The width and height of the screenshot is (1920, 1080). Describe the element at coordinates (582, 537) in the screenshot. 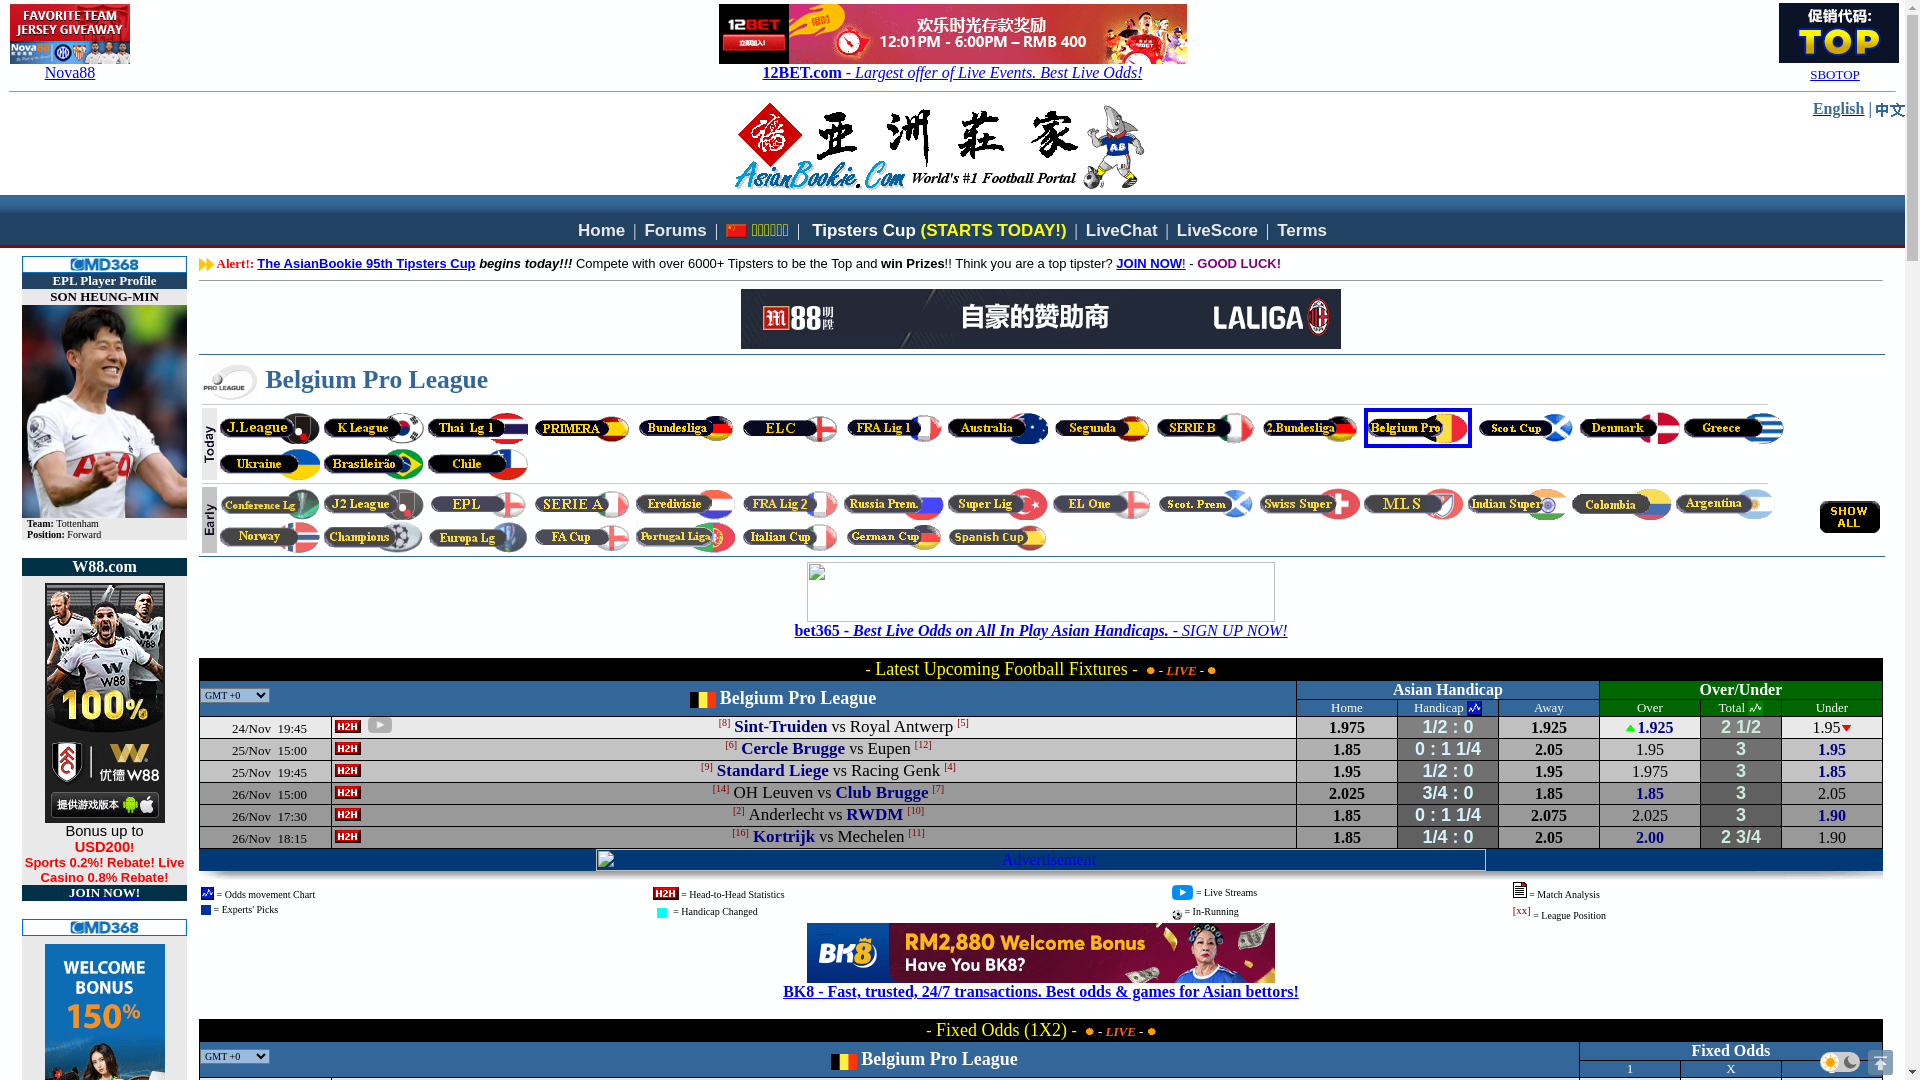

I see `-FA Cup-` at that location.